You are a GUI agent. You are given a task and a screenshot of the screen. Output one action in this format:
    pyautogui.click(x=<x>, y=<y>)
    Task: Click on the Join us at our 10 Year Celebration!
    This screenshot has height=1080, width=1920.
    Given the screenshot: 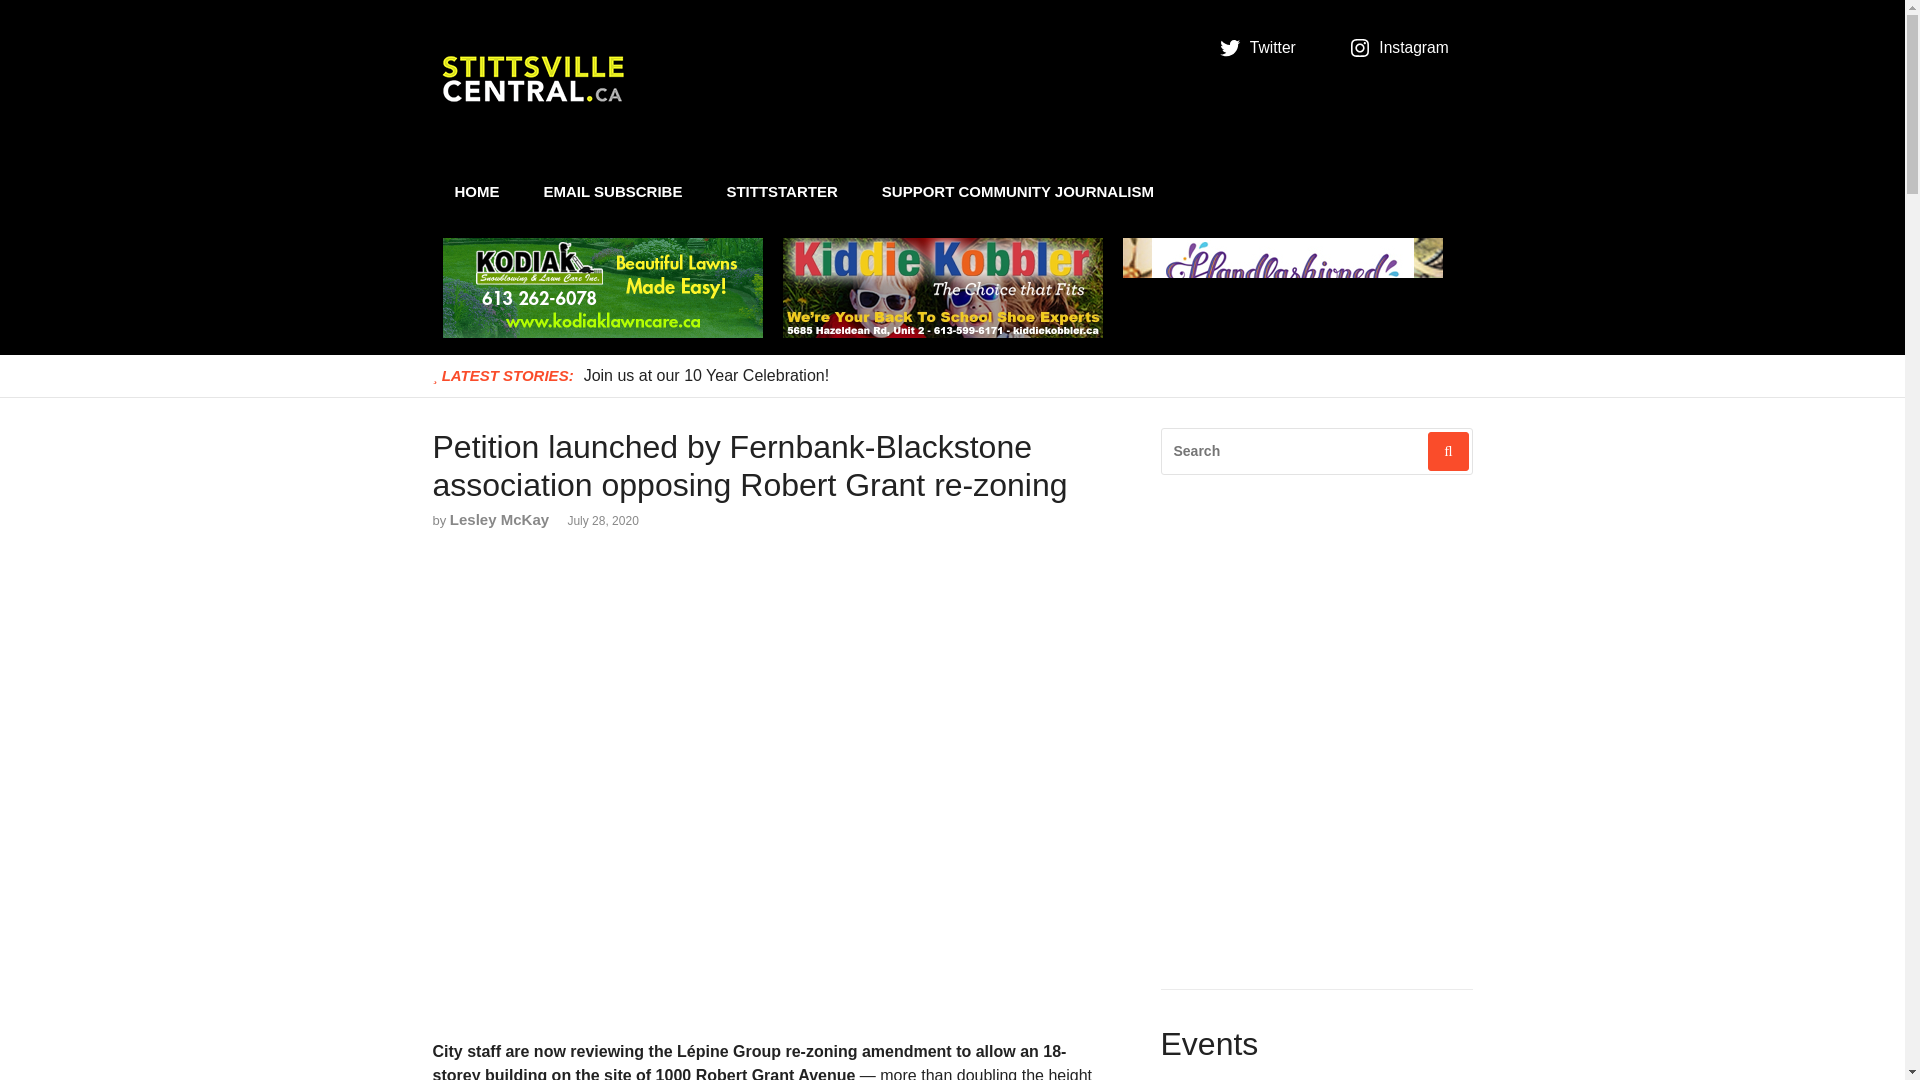 What is the action you would take?
    pyautogui.click(x=706, y=374)
    